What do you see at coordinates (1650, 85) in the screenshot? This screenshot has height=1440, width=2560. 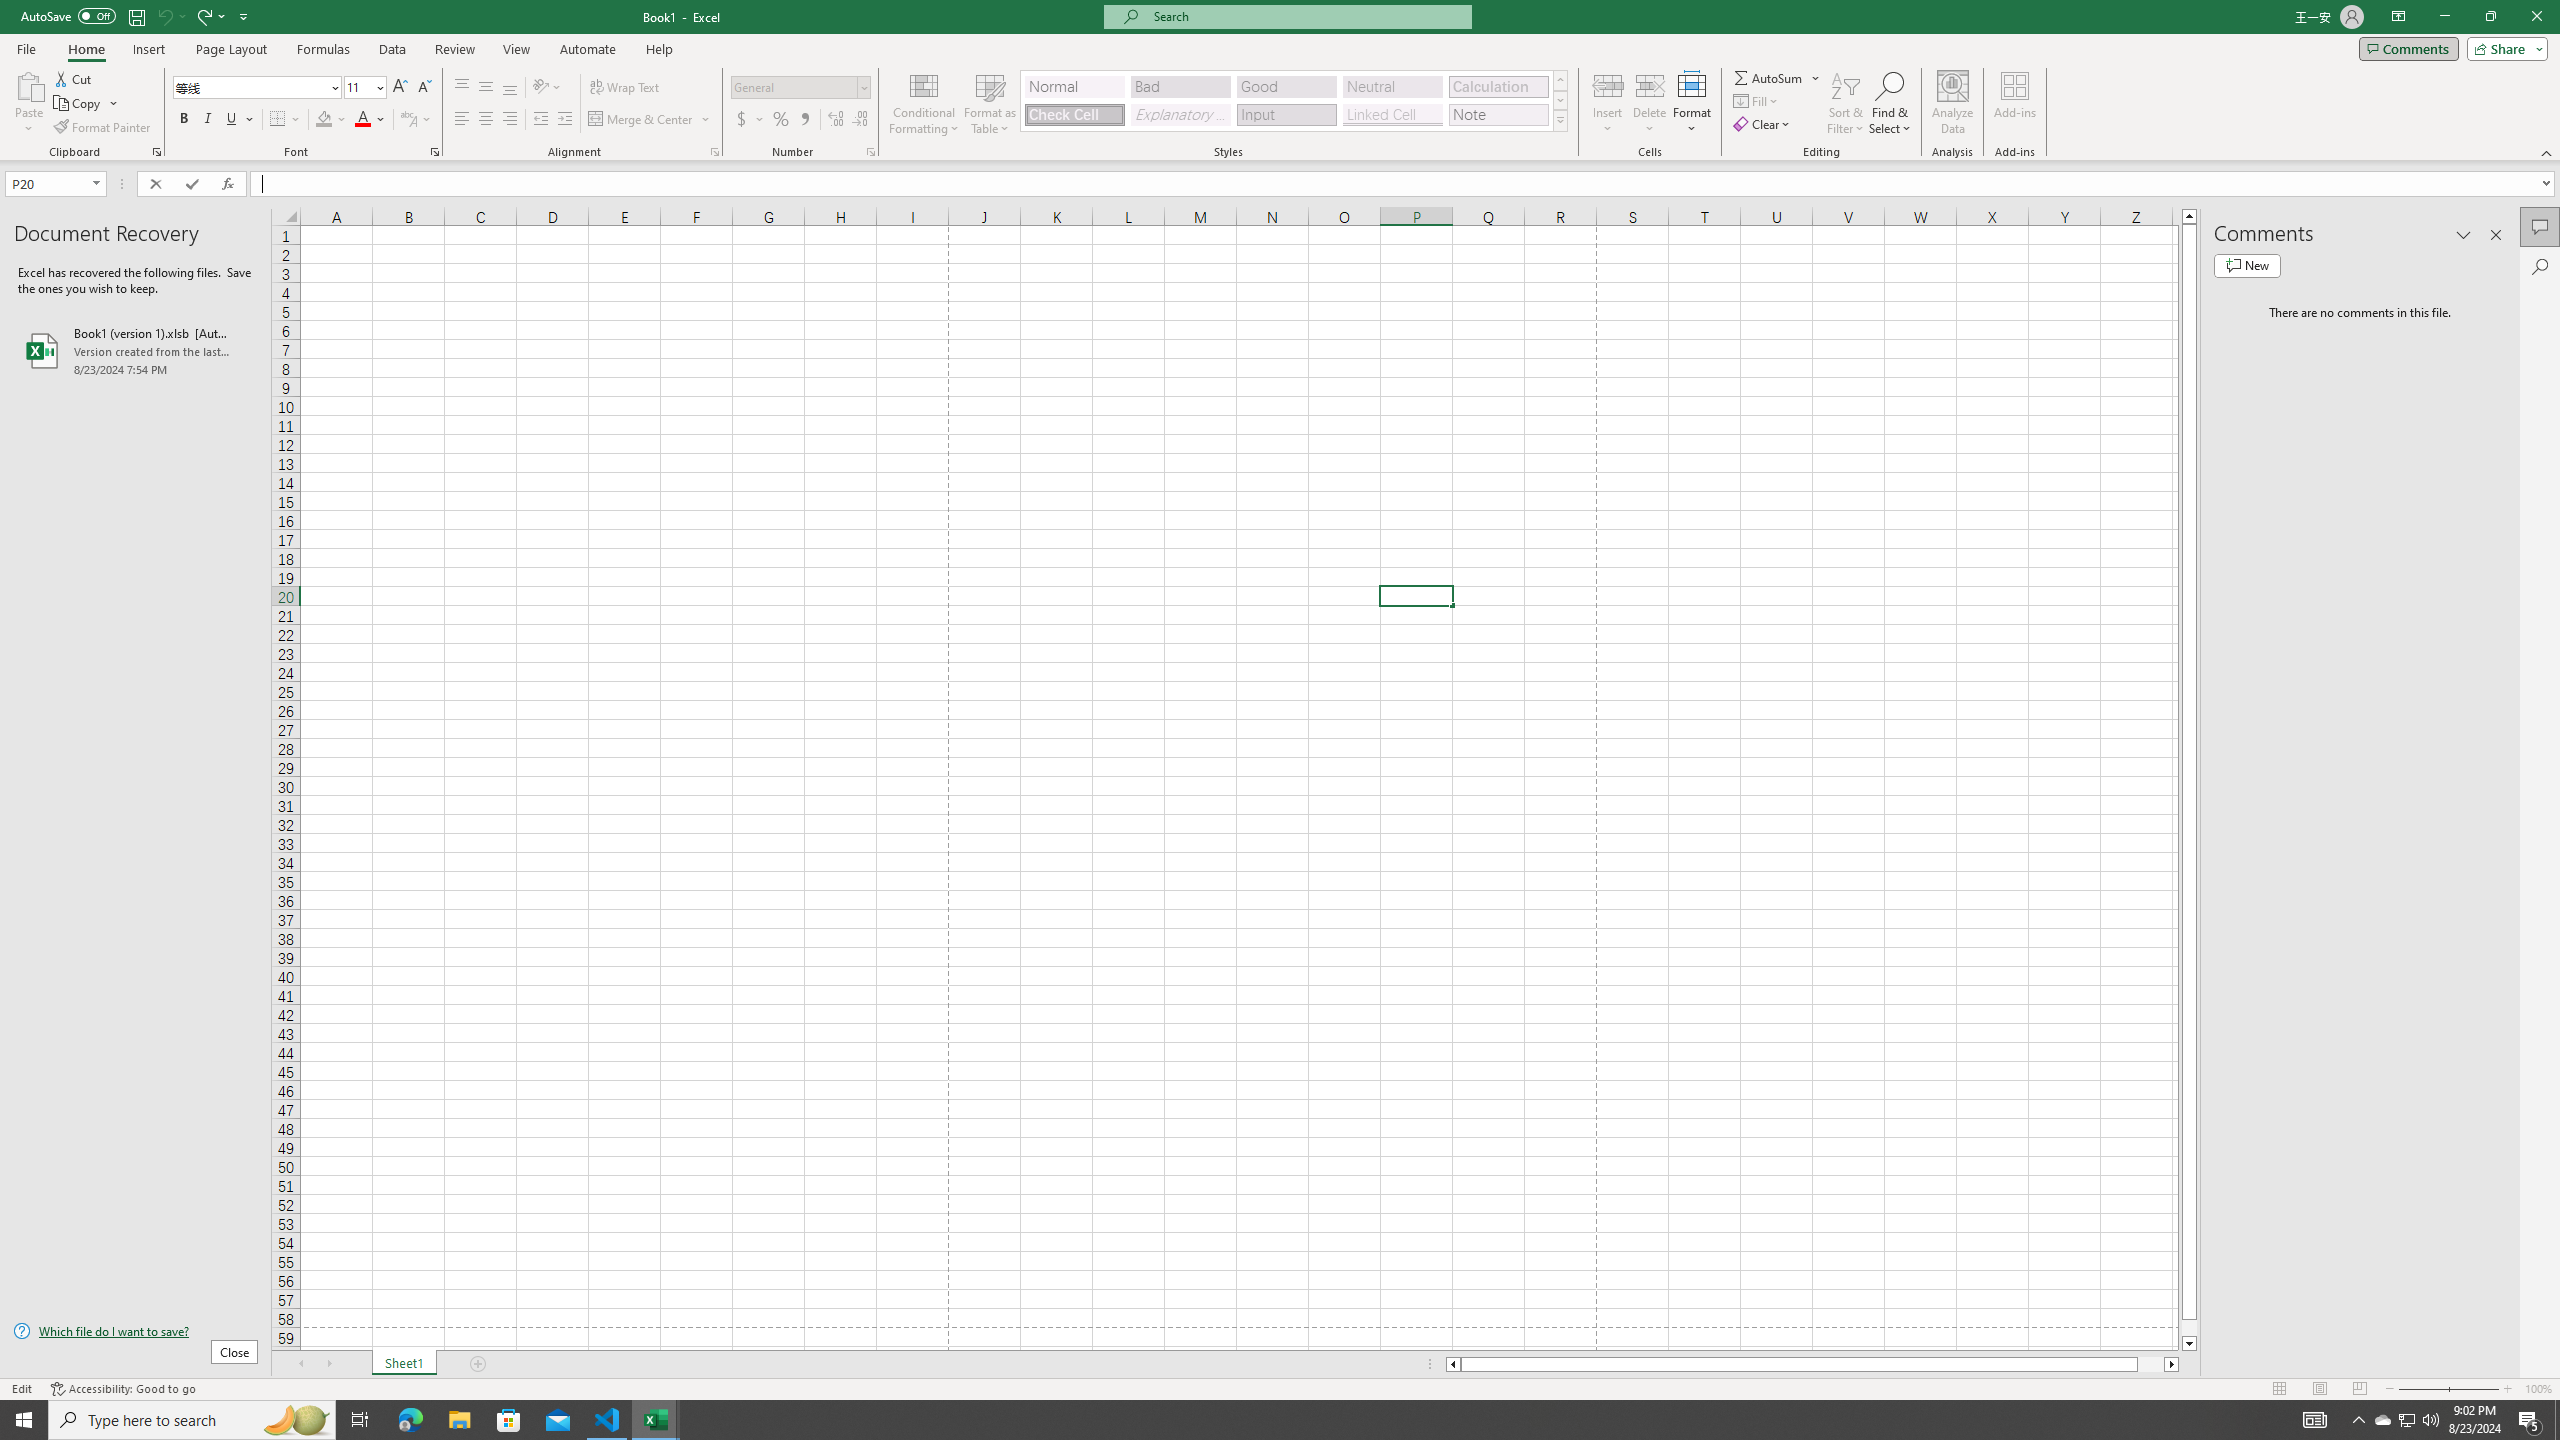 I see `Delete Cells...` at bounding box center [1650, 85].